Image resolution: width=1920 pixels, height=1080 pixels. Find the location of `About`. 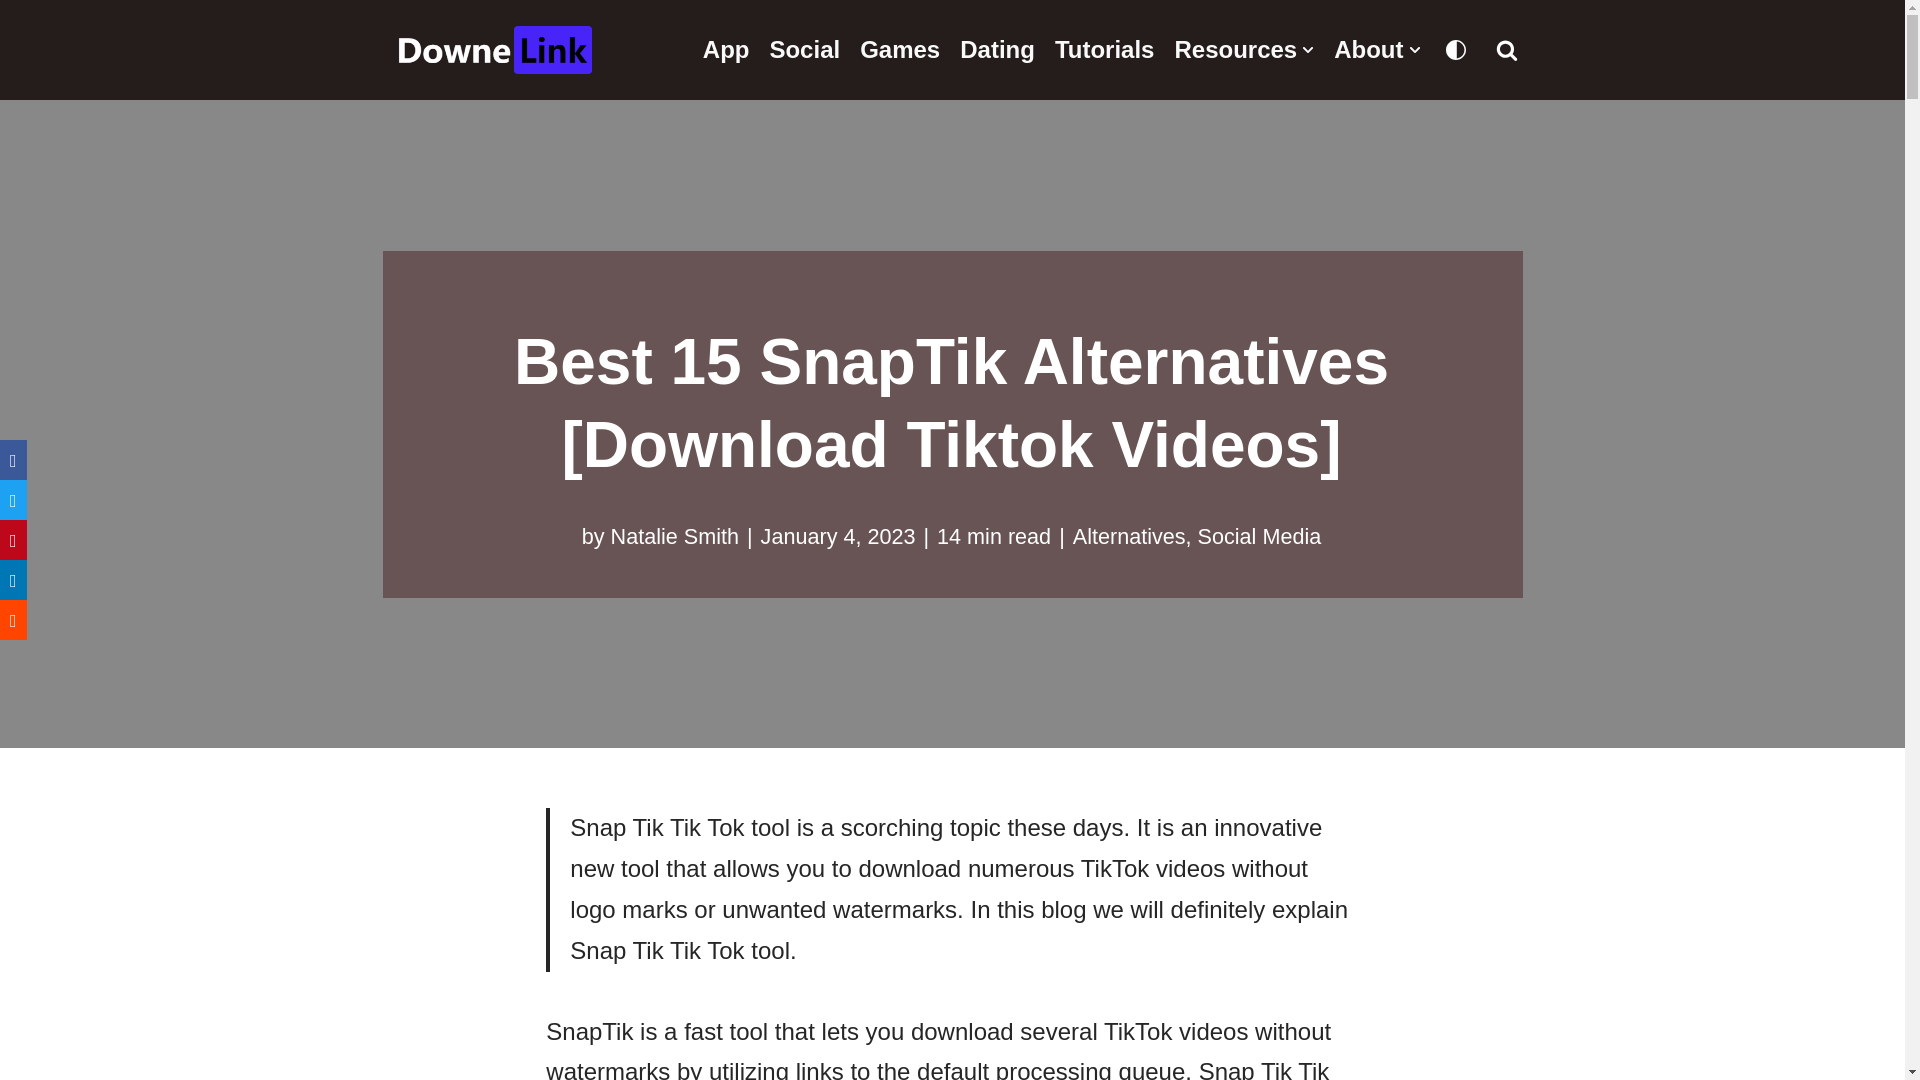

About is located at coordinates (1377, 50).